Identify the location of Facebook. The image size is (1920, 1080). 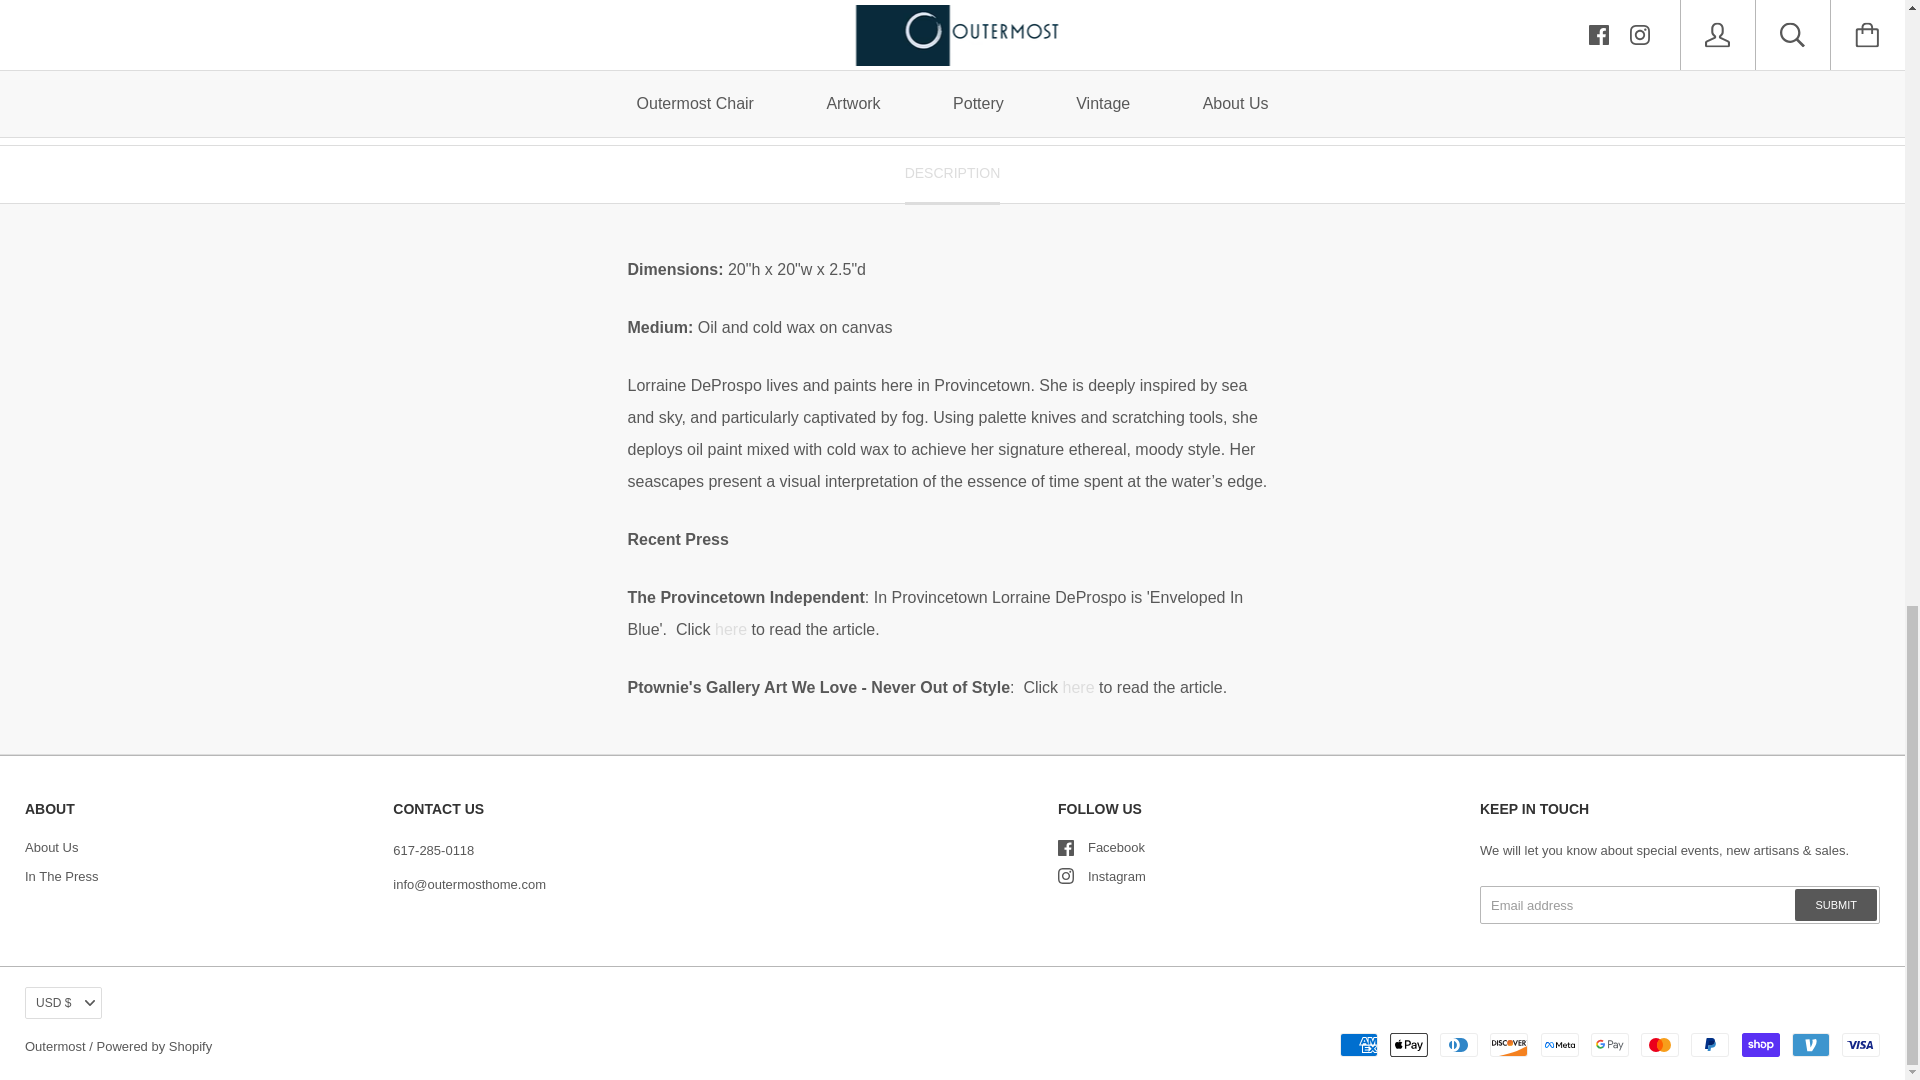
(1065, 848).